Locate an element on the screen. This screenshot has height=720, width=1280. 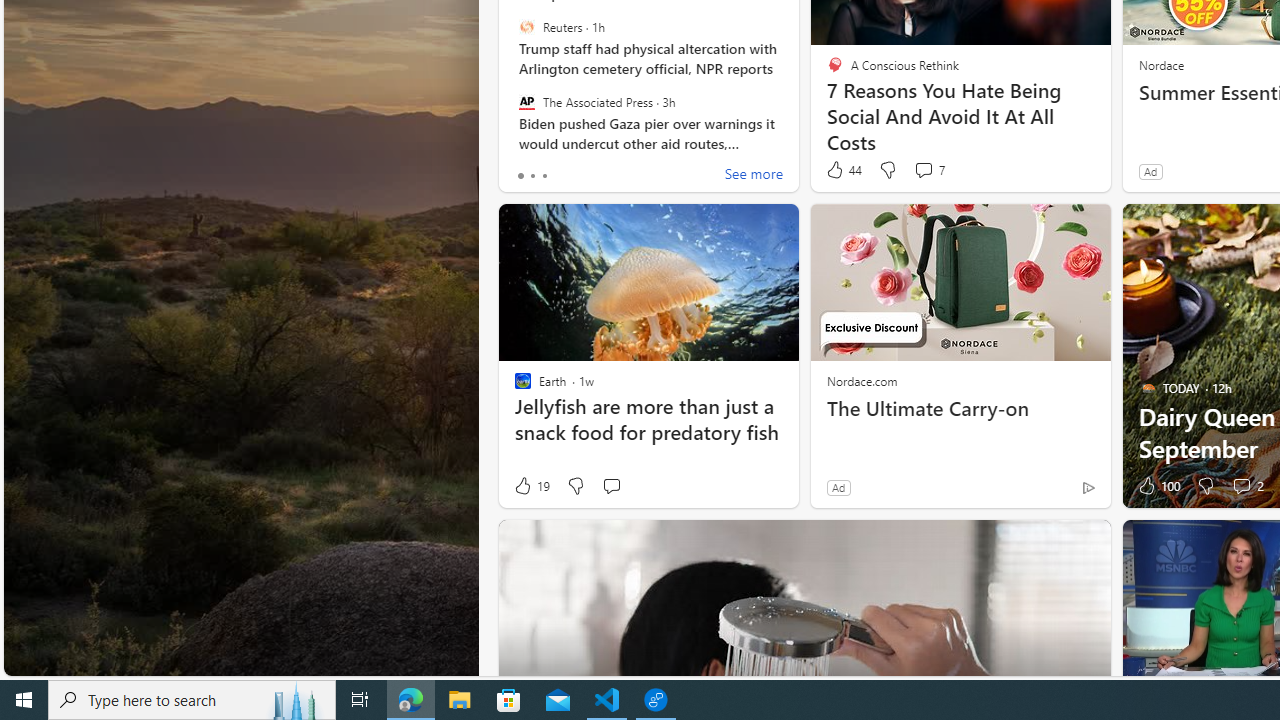
See more is located at coordinates (754, 176).